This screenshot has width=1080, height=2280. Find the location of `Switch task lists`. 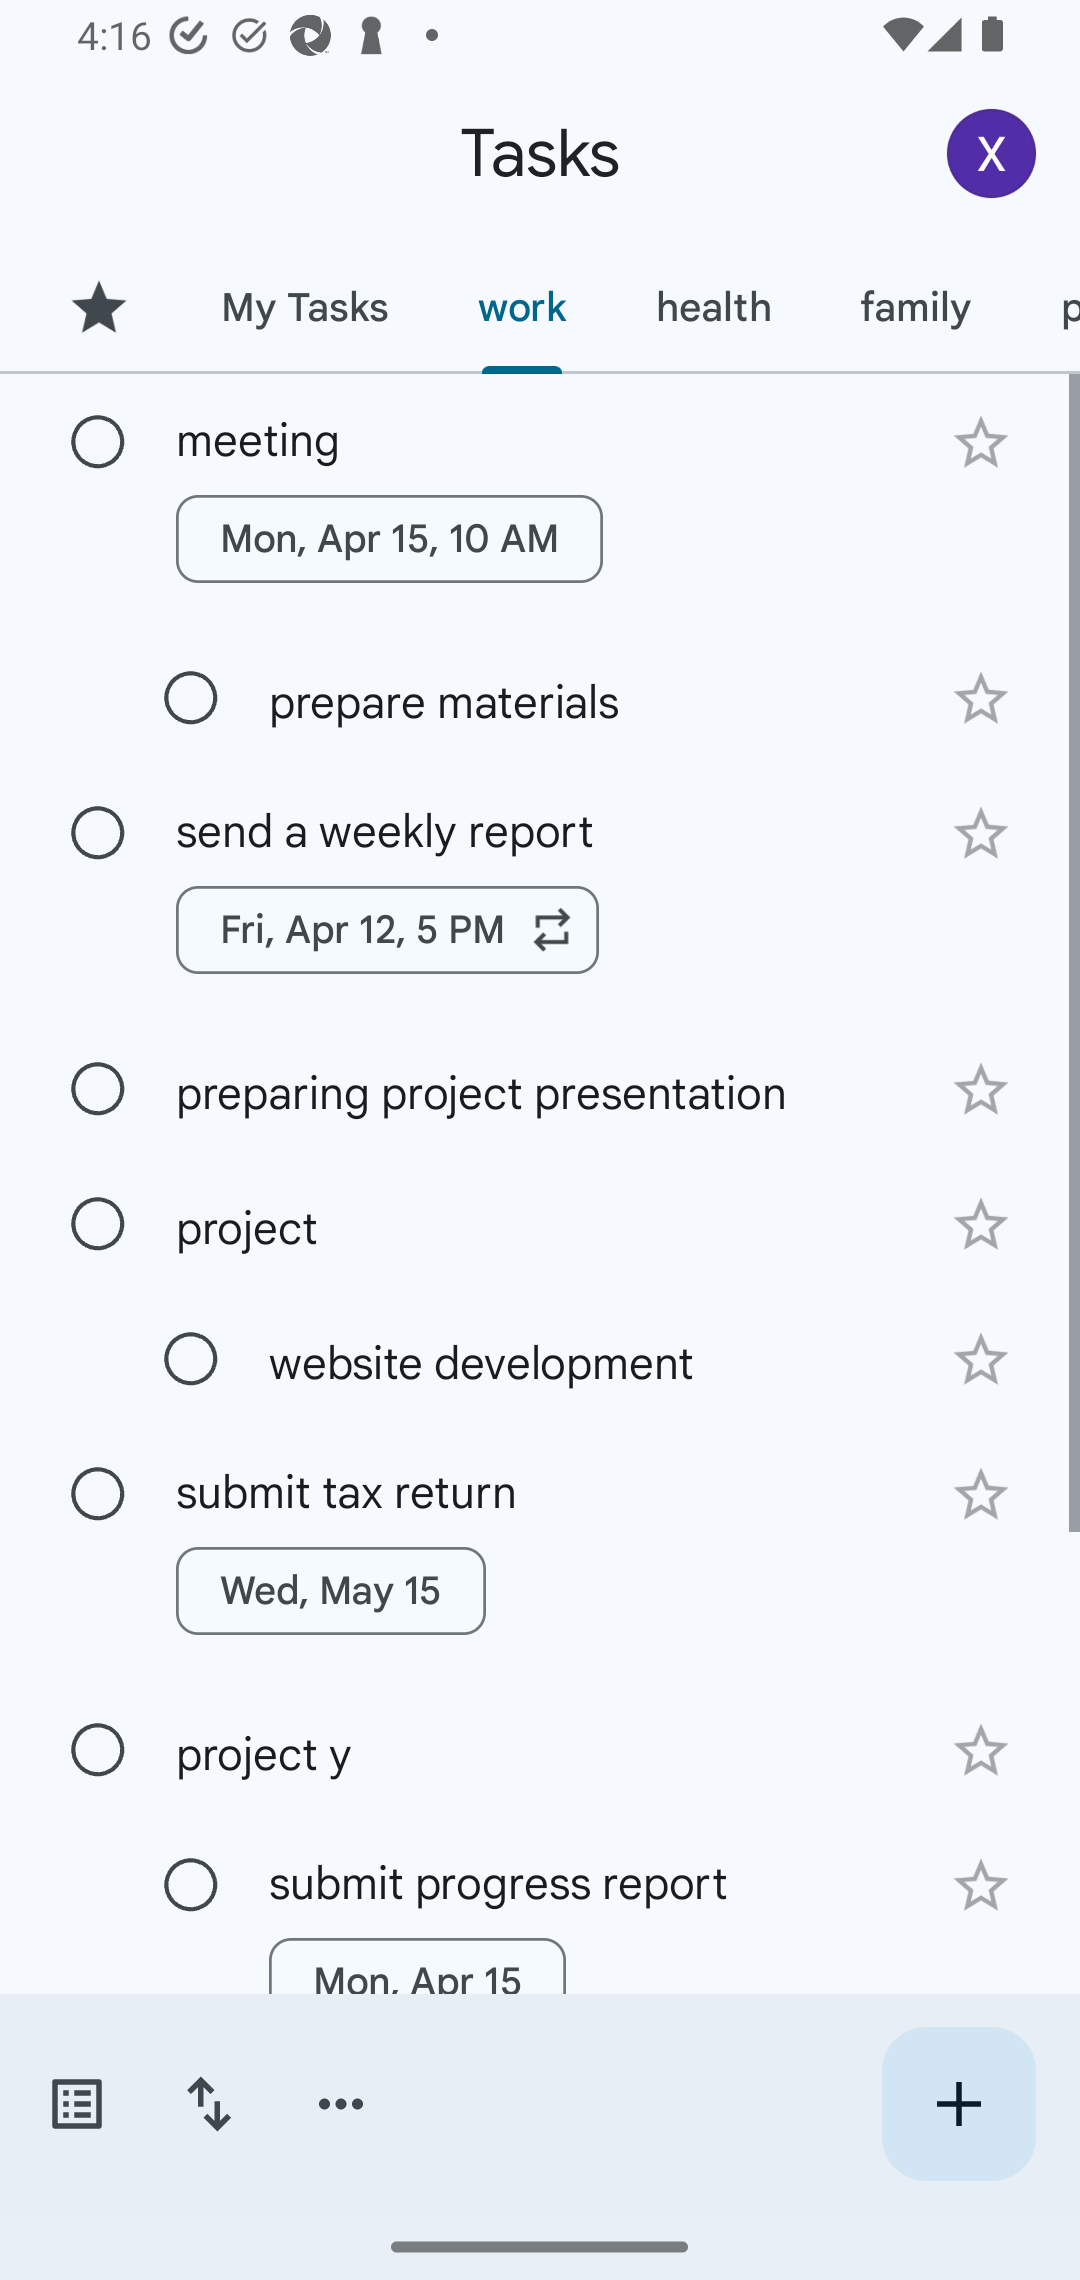

Switch task lists is located at coordinates (76, 2104).